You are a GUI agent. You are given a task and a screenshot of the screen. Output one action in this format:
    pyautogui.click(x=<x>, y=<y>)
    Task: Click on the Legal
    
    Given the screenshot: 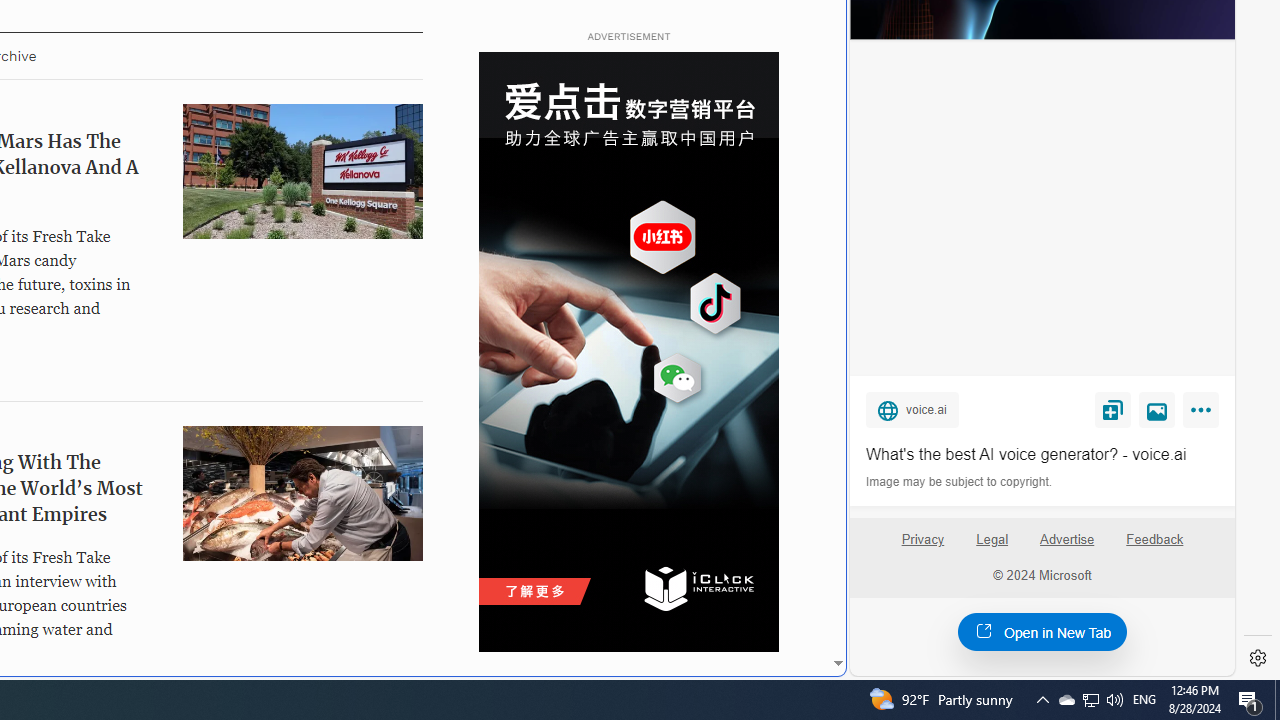 What is the action you would take?
    pyautogui.click(x=992, y=540)
    